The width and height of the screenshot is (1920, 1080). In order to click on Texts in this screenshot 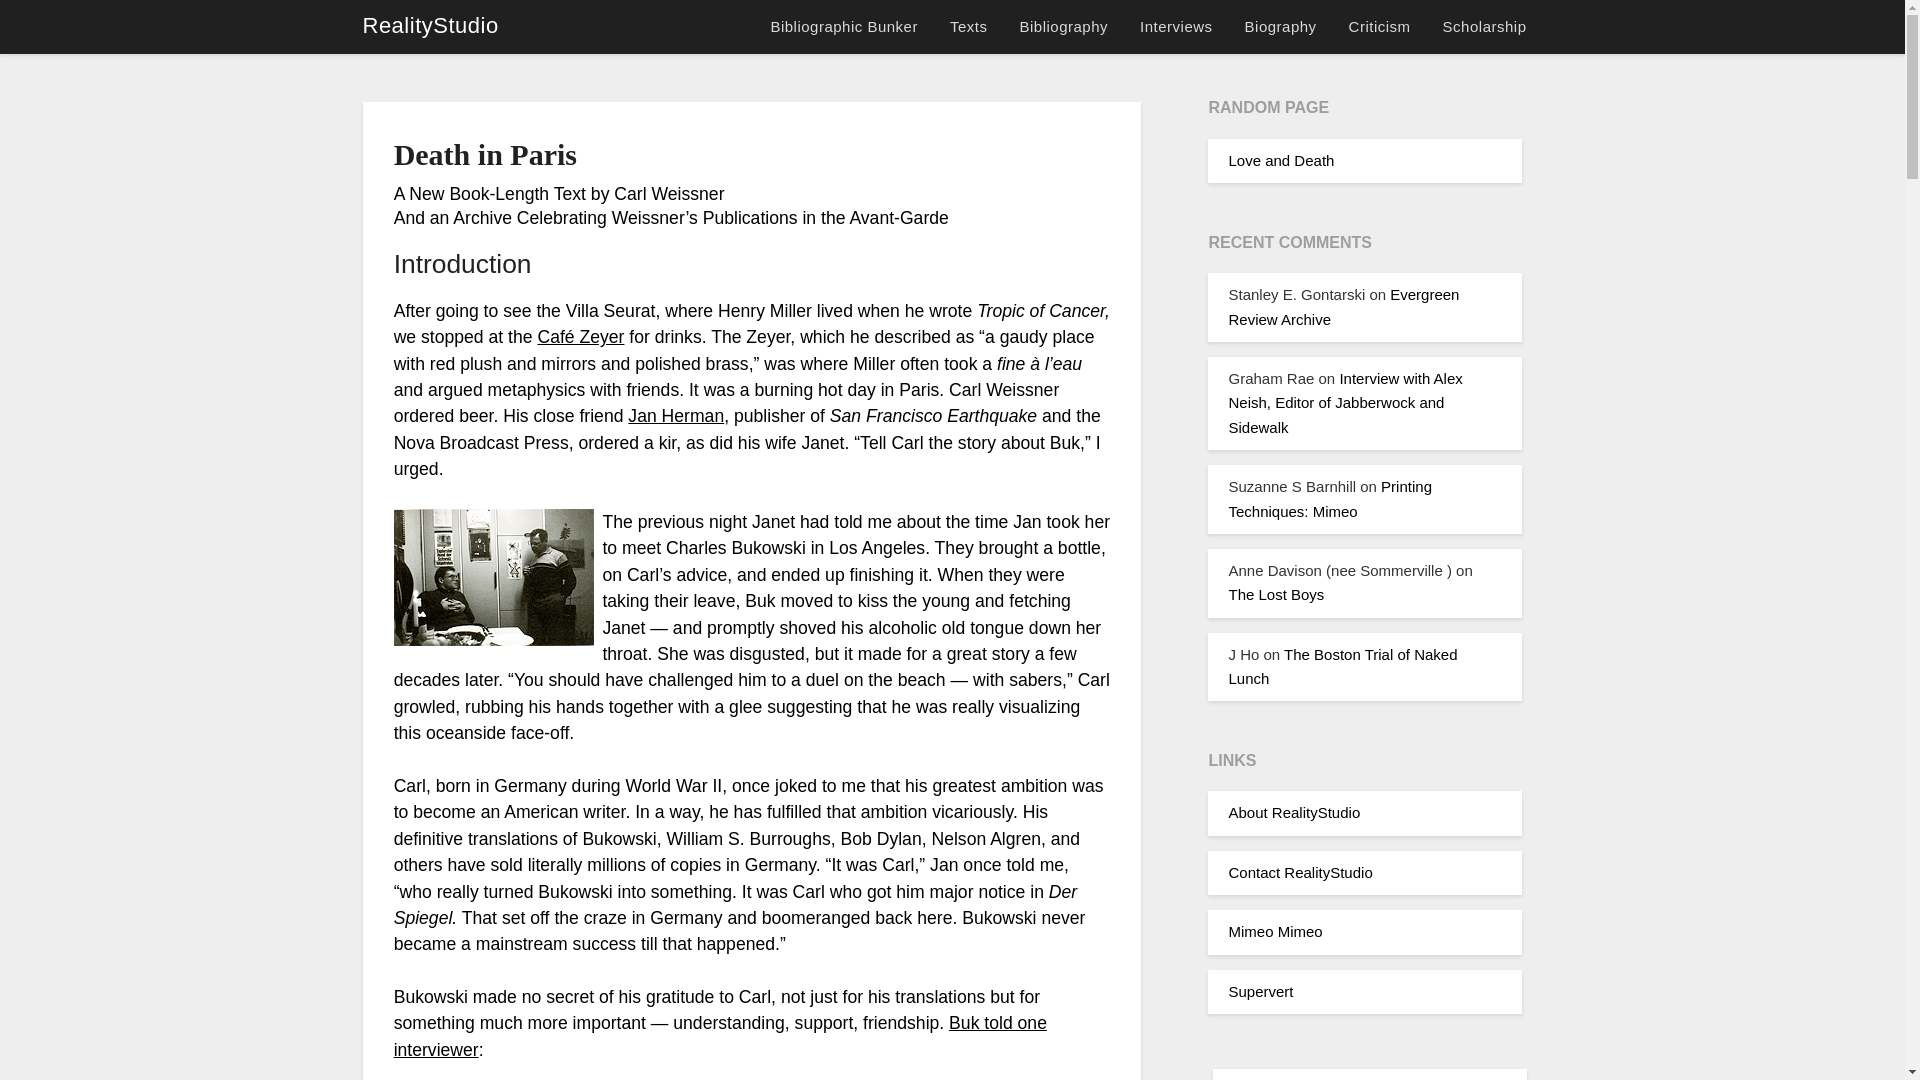, I will do `click(968, 27)`.